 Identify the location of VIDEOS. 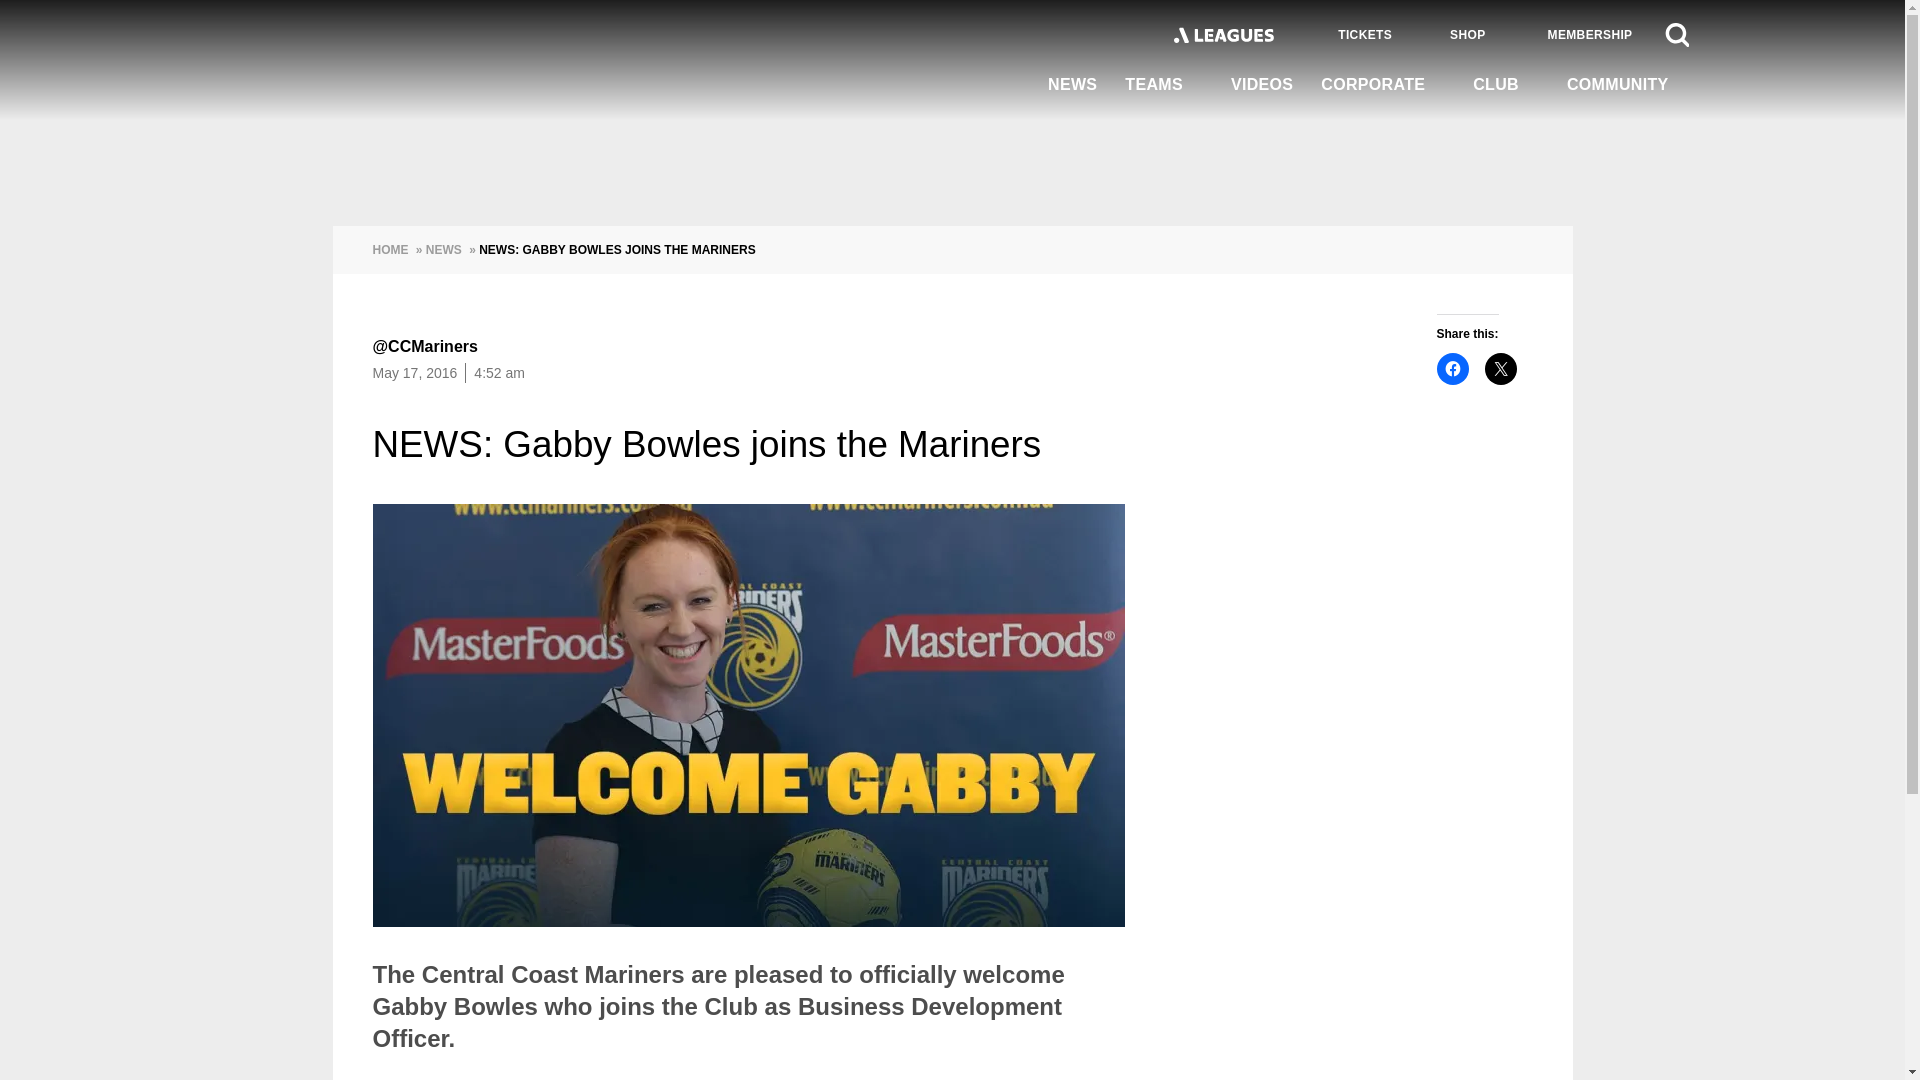
(1262, 86).